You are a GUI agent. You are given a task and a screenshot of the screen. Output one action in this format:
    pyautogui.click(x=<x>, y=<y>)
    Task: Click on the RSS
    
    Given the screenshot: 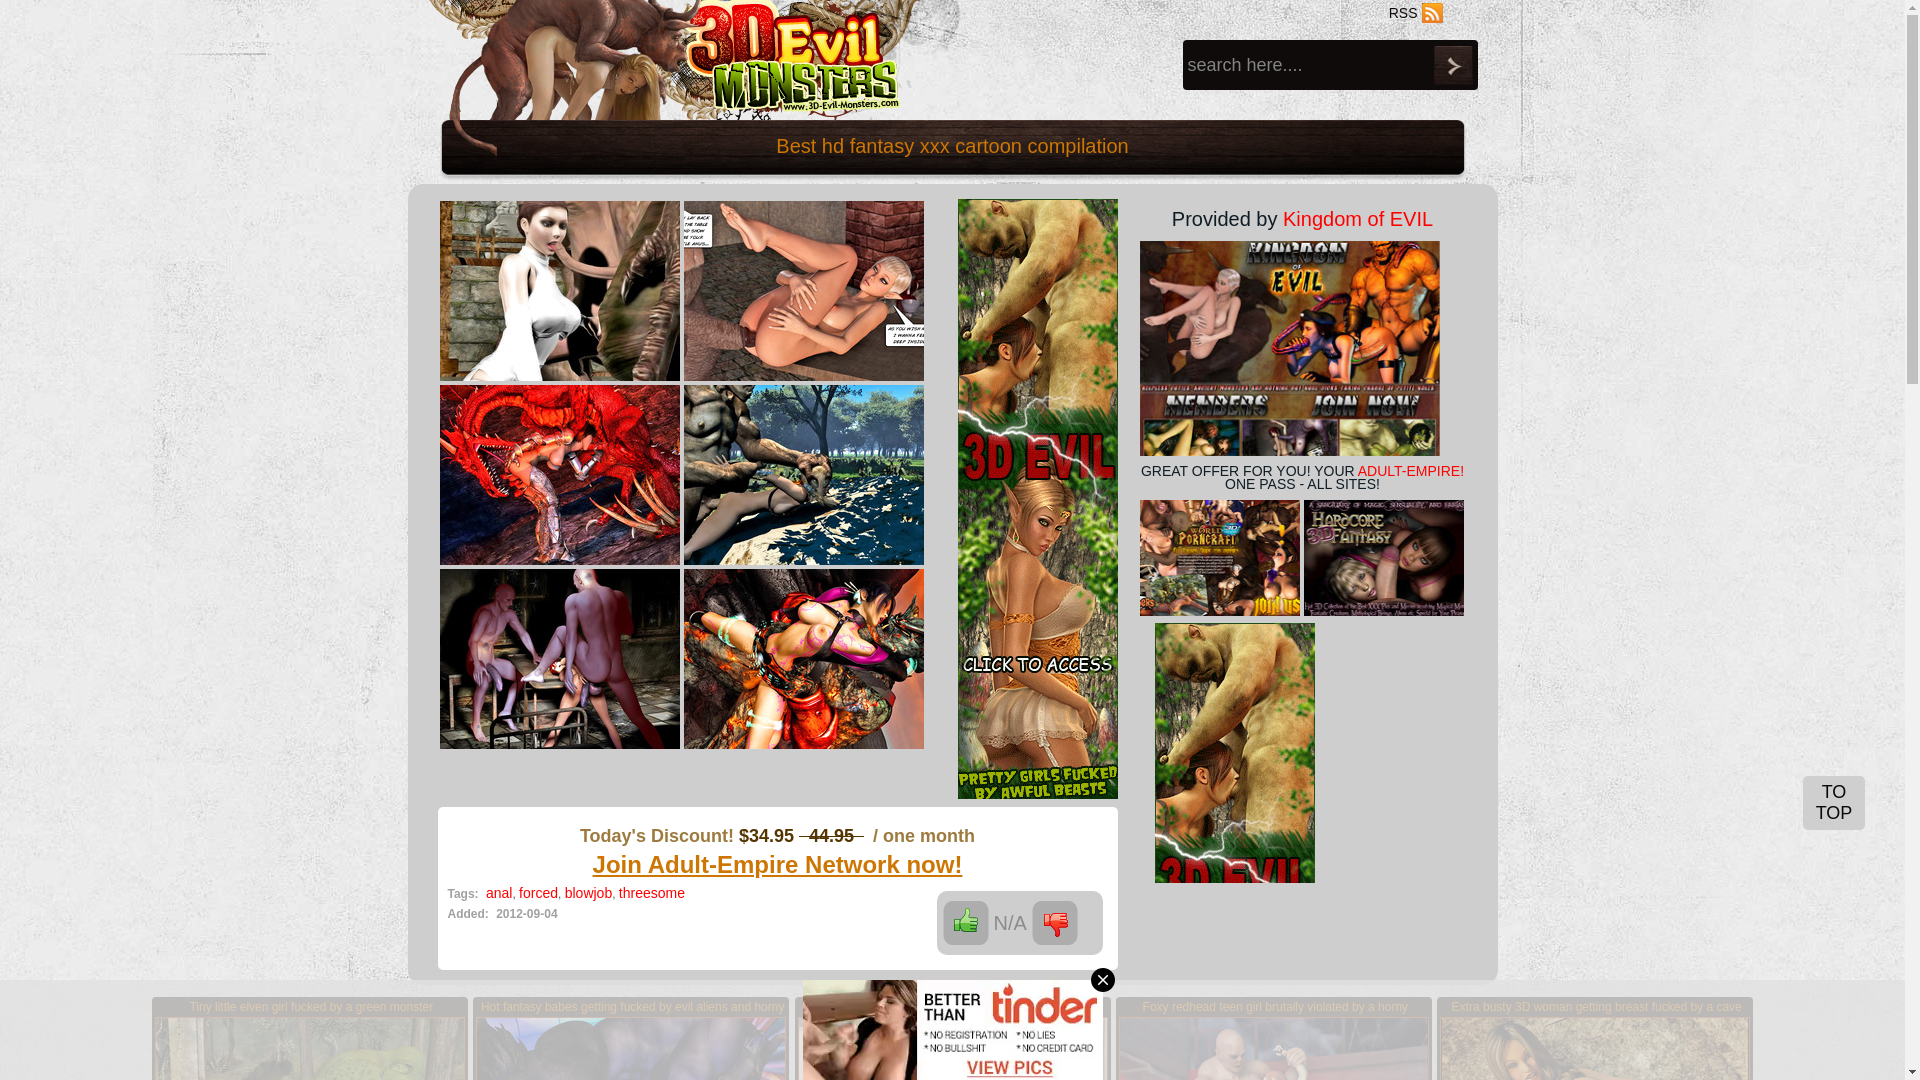 What is the action you would take?
    pyautogui.click(x=1416, y=13)
    